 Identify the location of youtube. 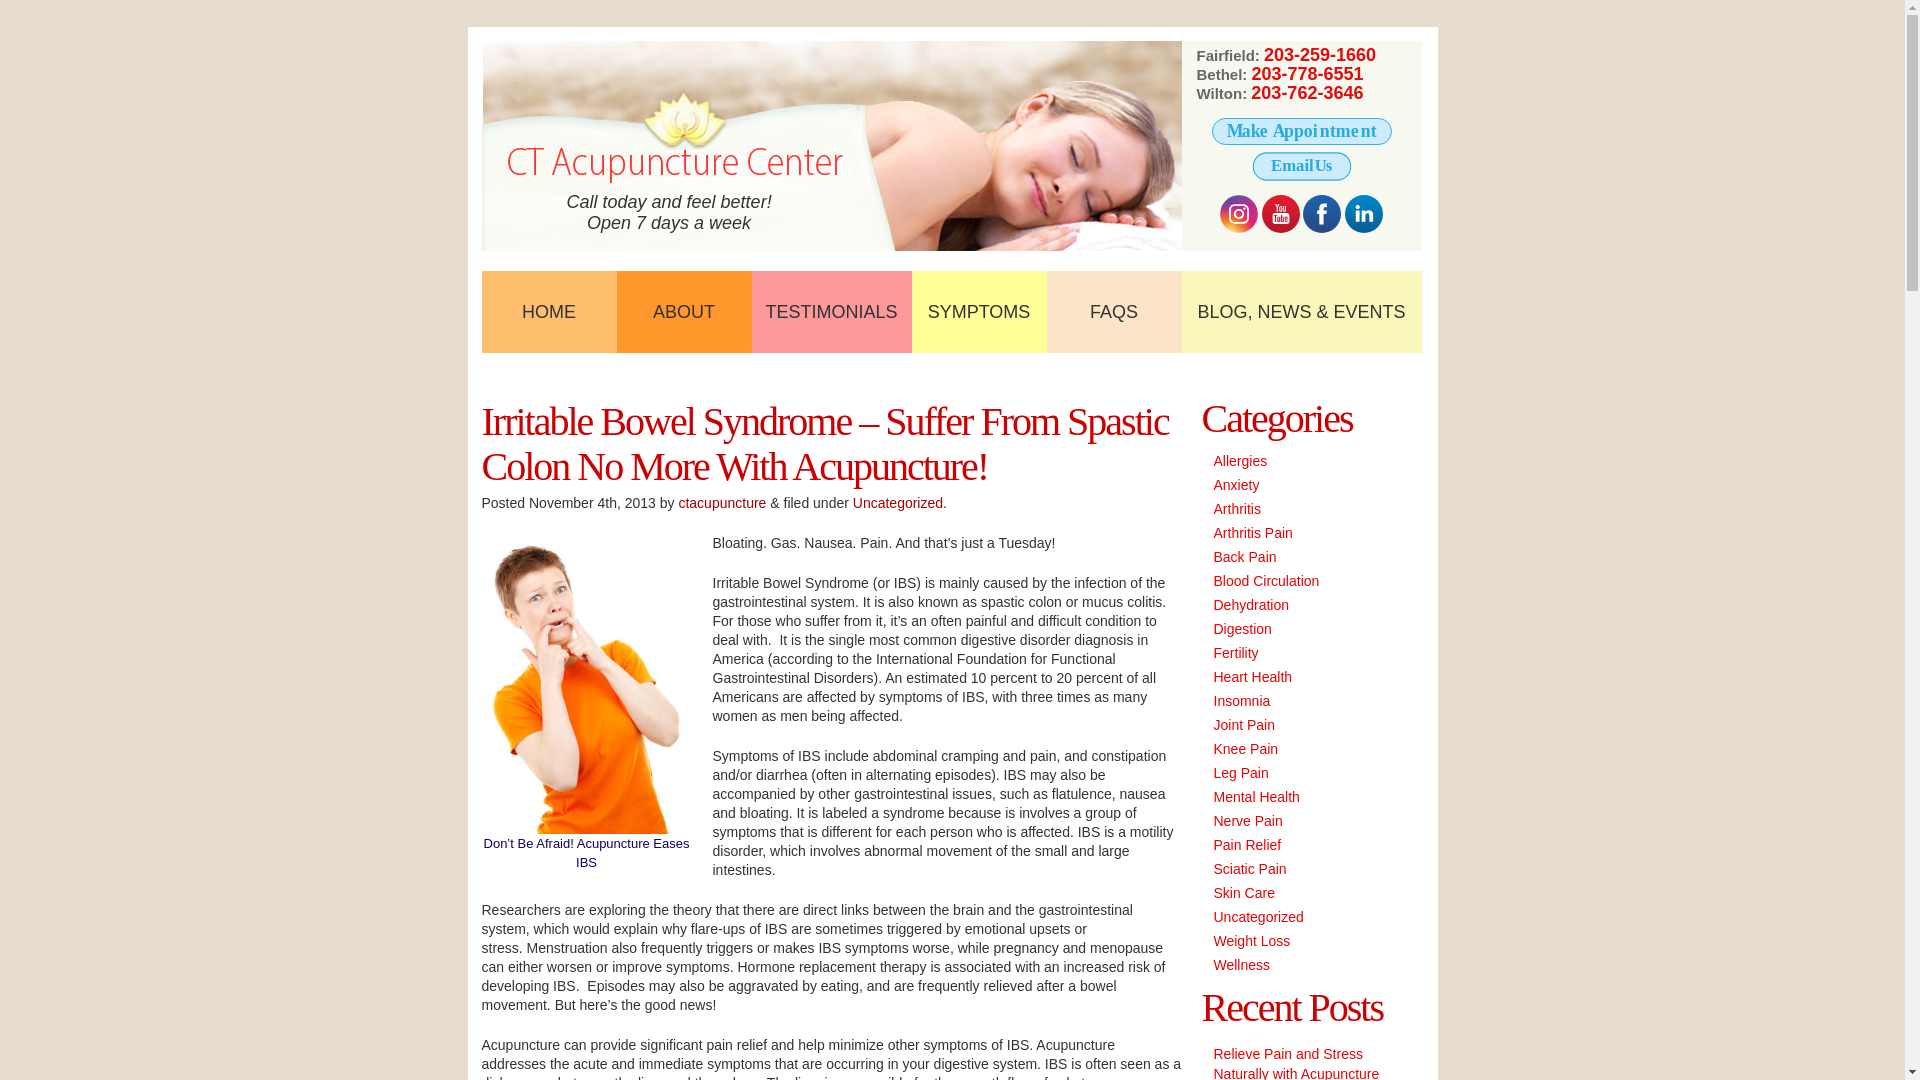
(1280, 214).